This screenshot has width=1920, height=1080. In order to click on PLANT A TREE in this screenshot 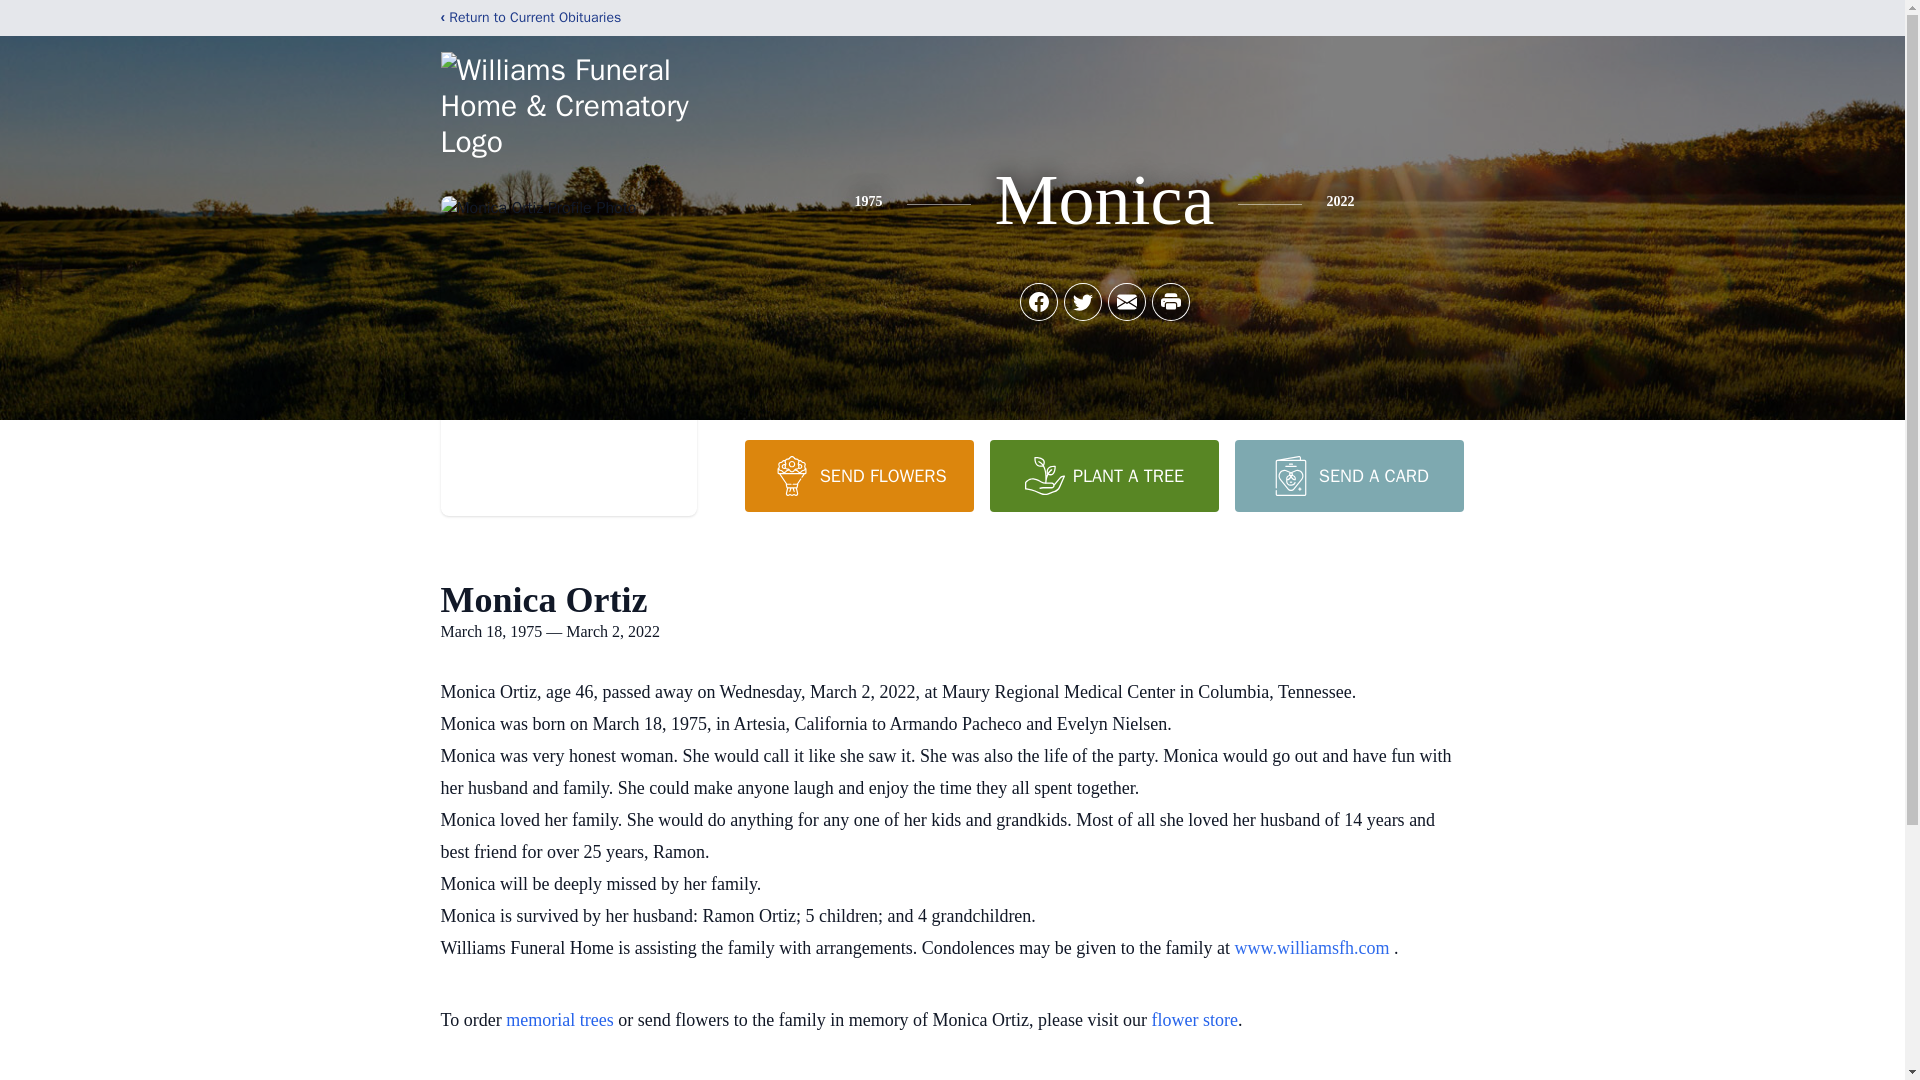, I will do `click(1104, 475)`.